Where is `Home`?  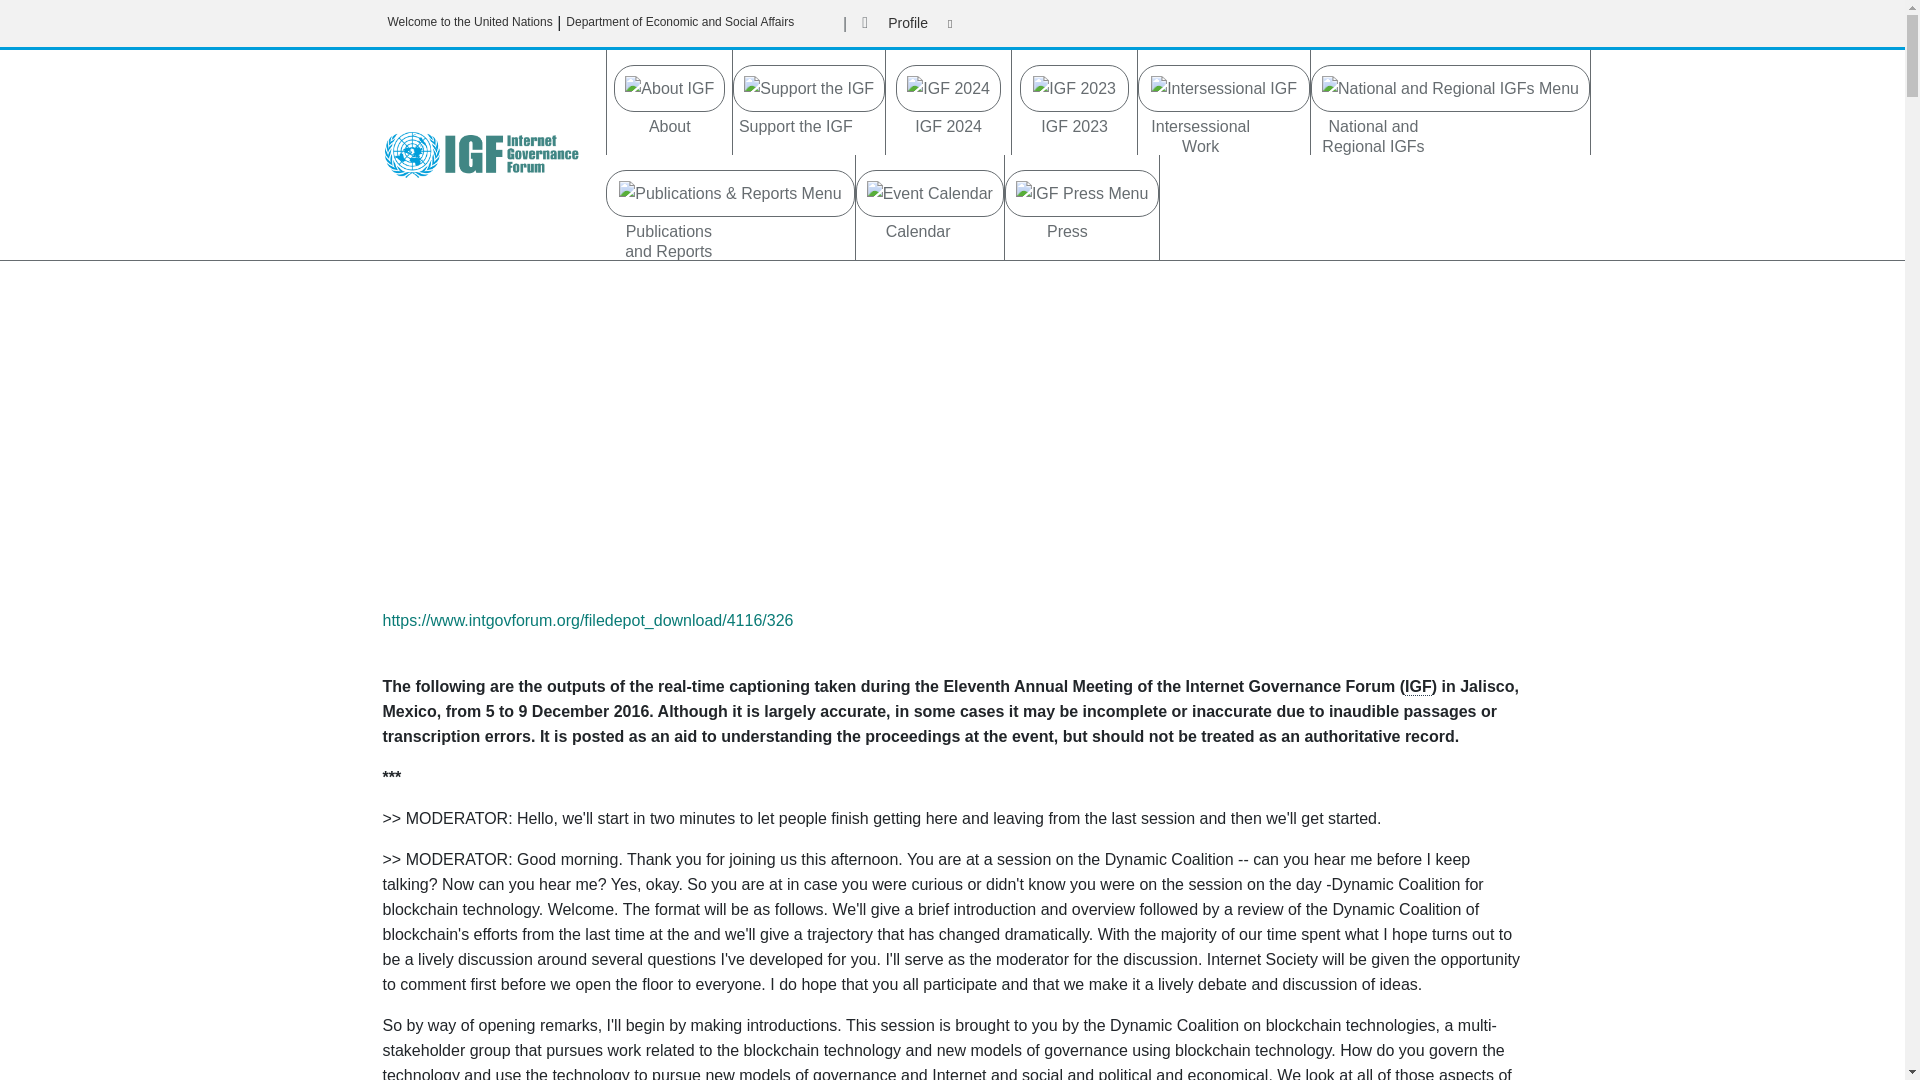
Home is located at coordinates (488, 154).